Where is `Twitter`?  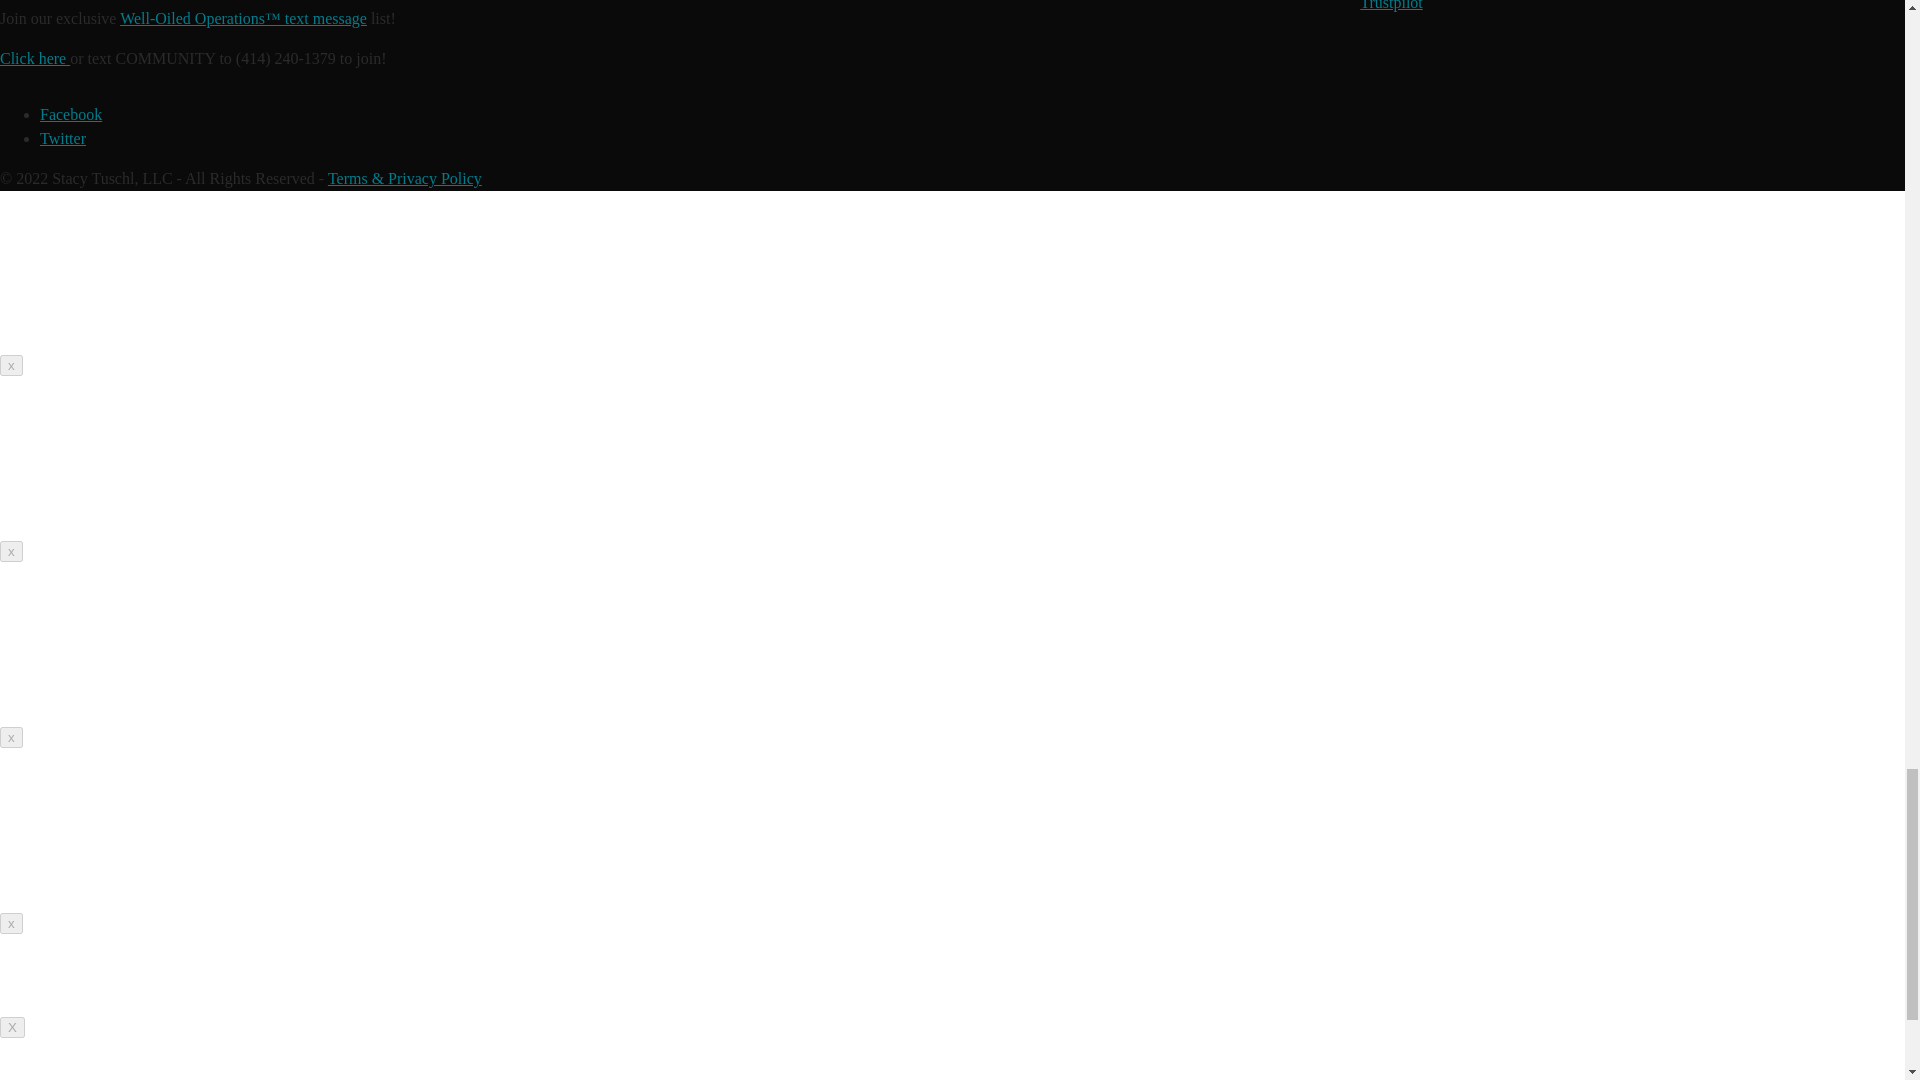
Twitter is located at coordinates (63, 138).